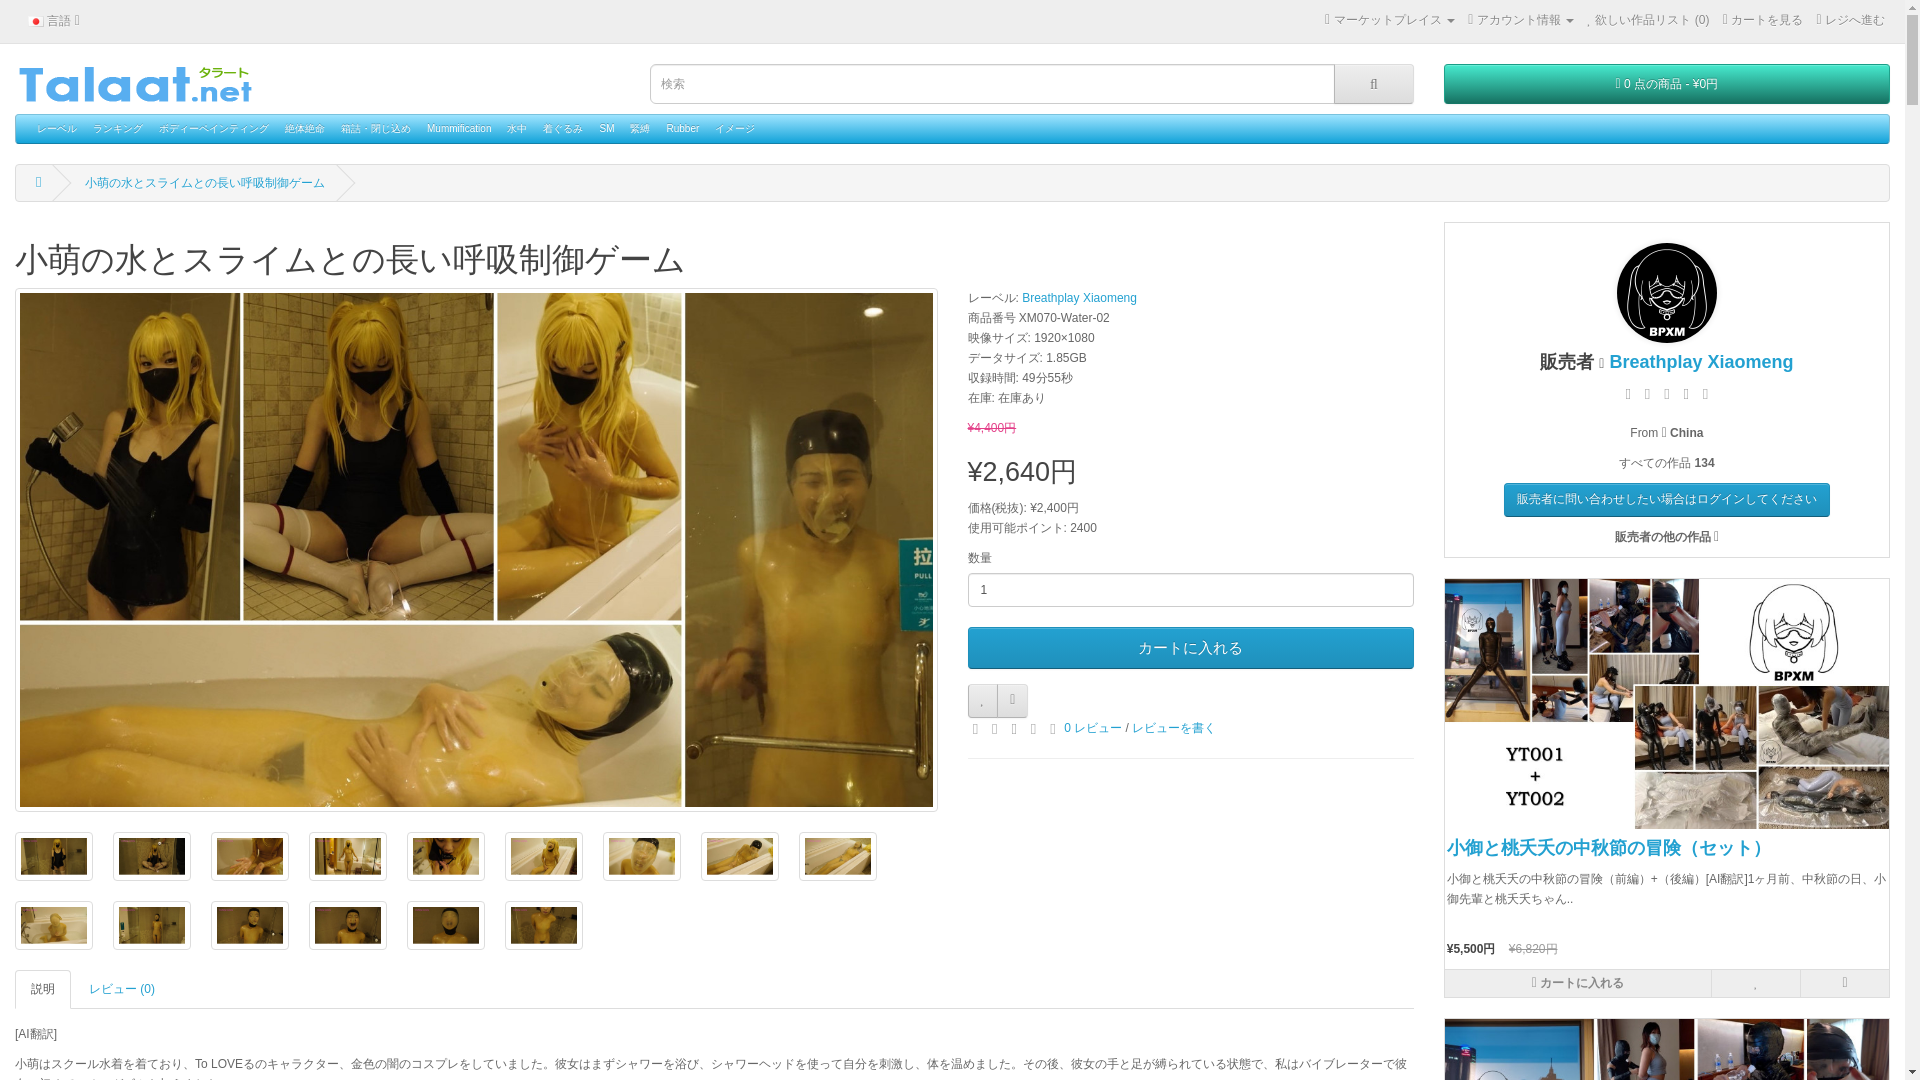 The image size is (1920, 1080). I want to click on 1, so click(1190, 590).